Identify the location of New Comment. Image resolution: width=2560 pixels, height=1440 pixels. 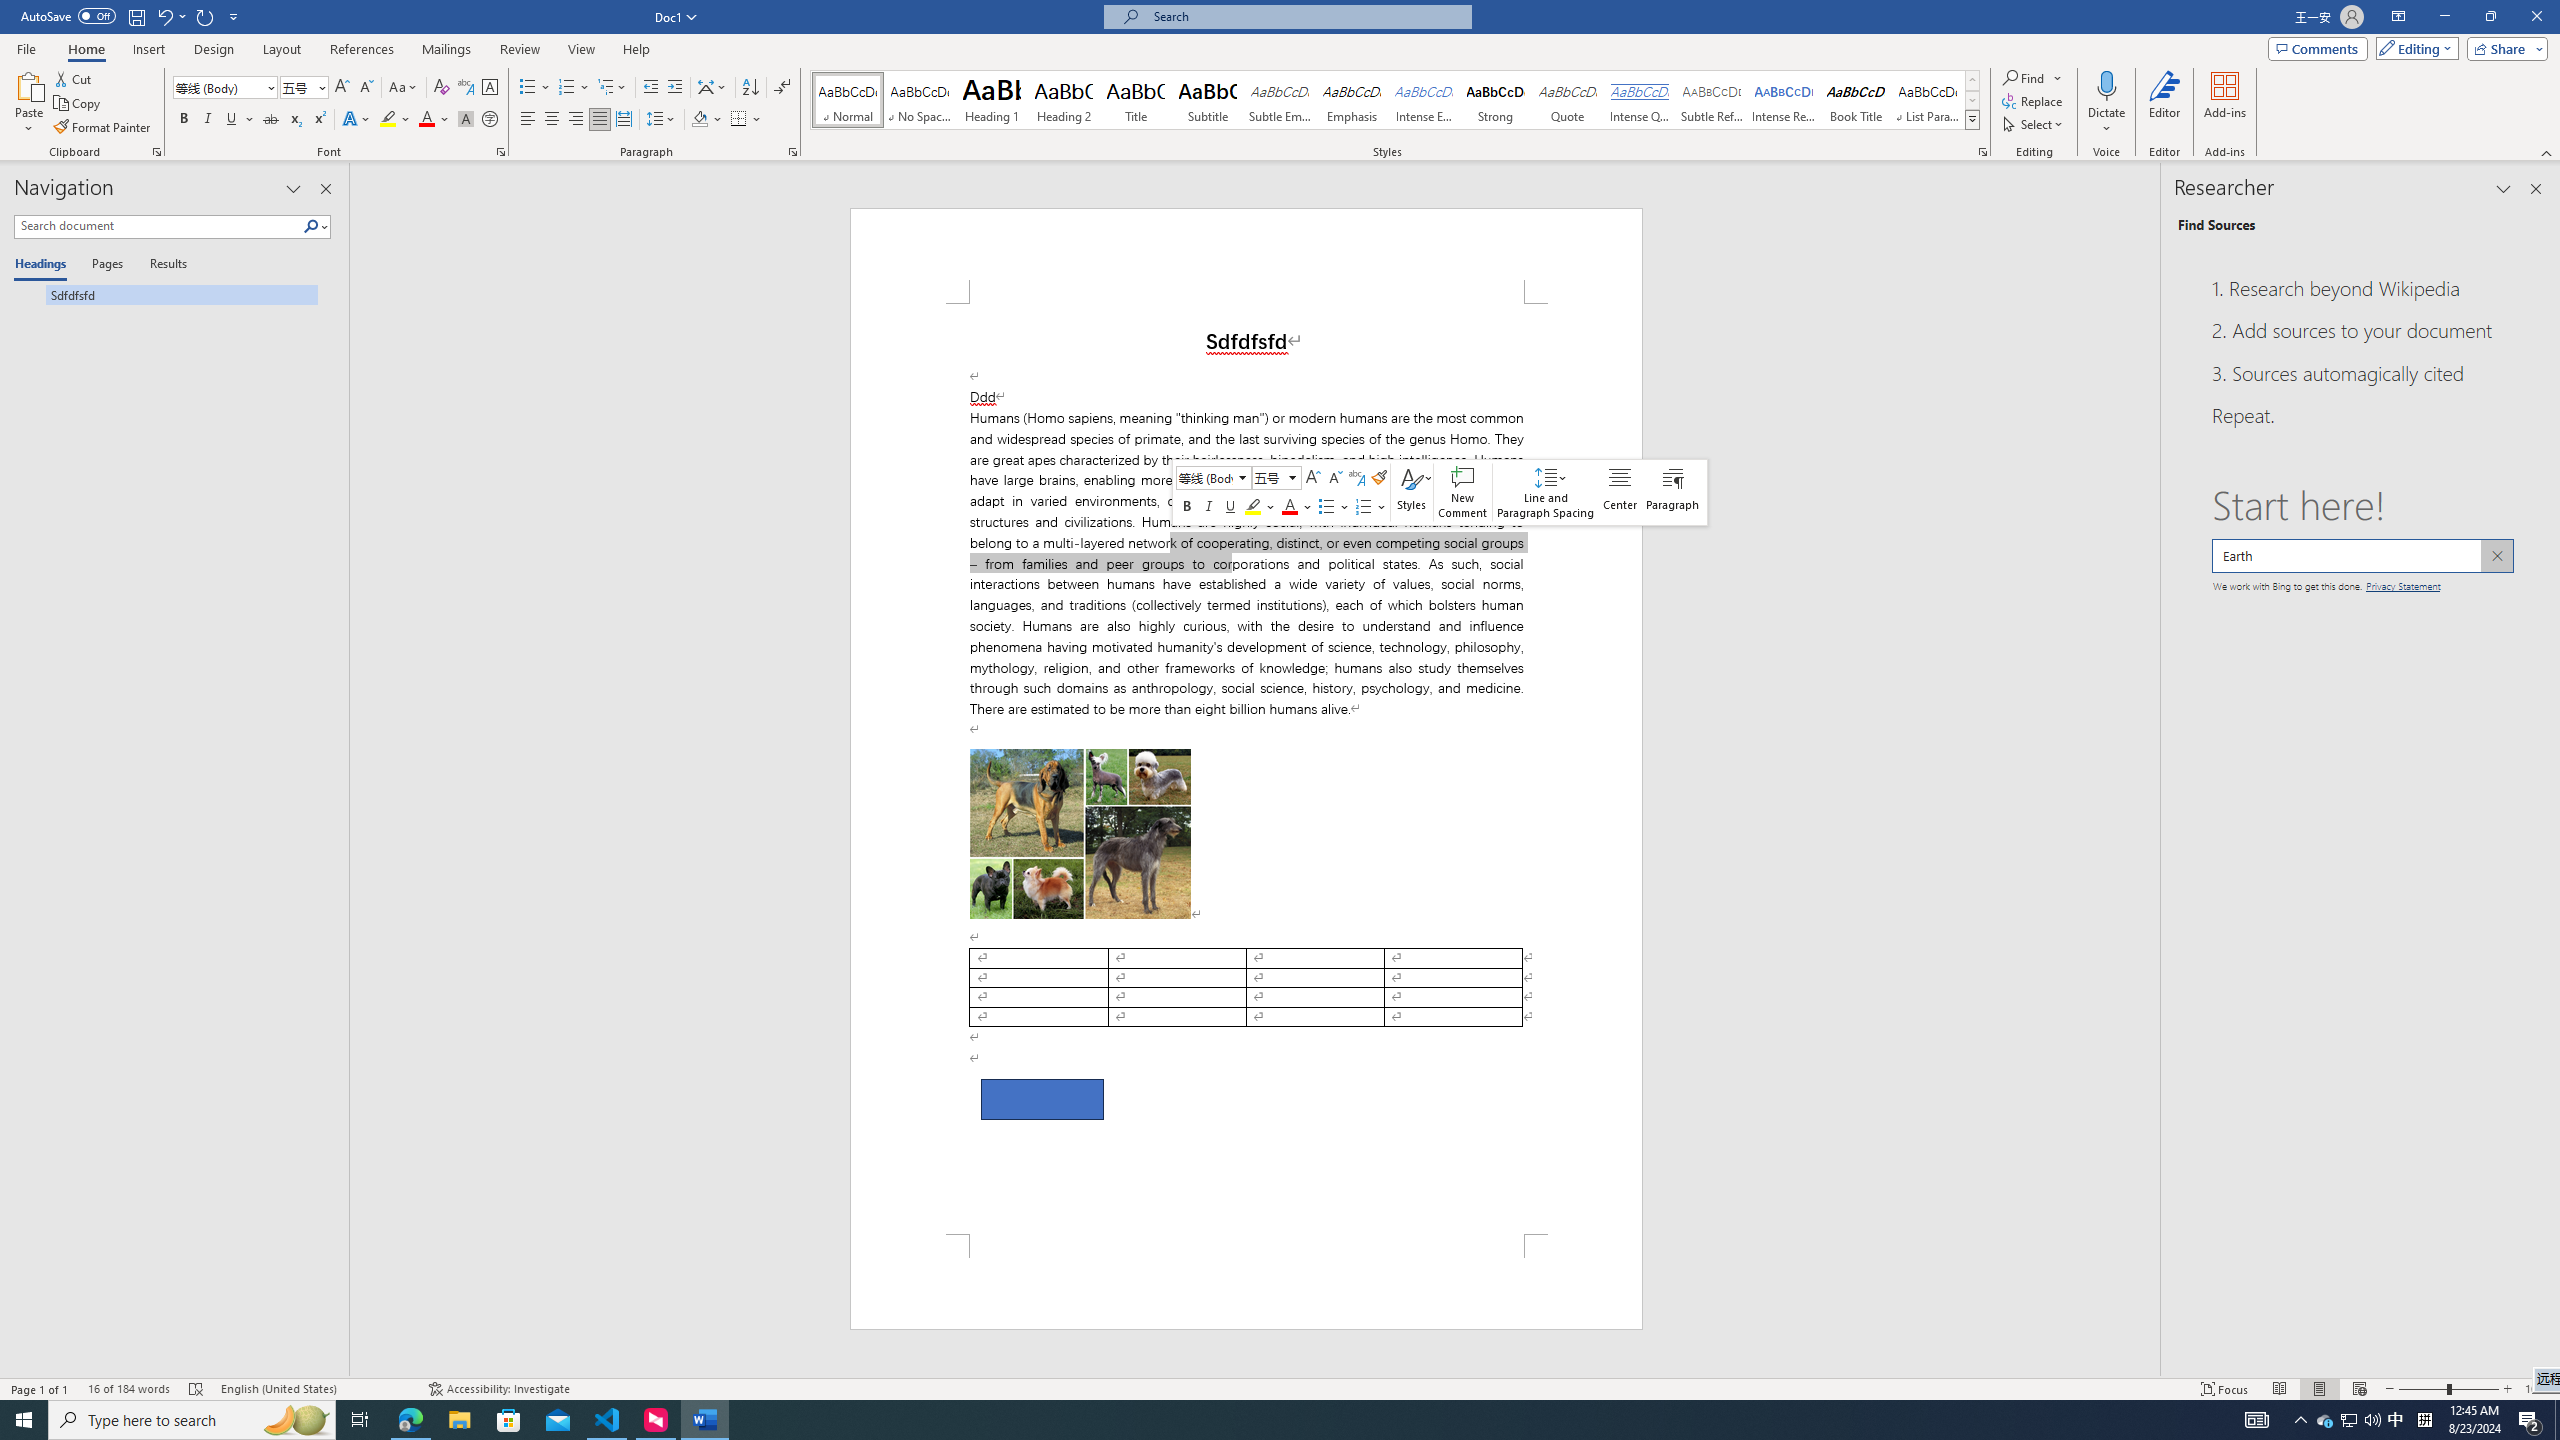
(1462, 492).